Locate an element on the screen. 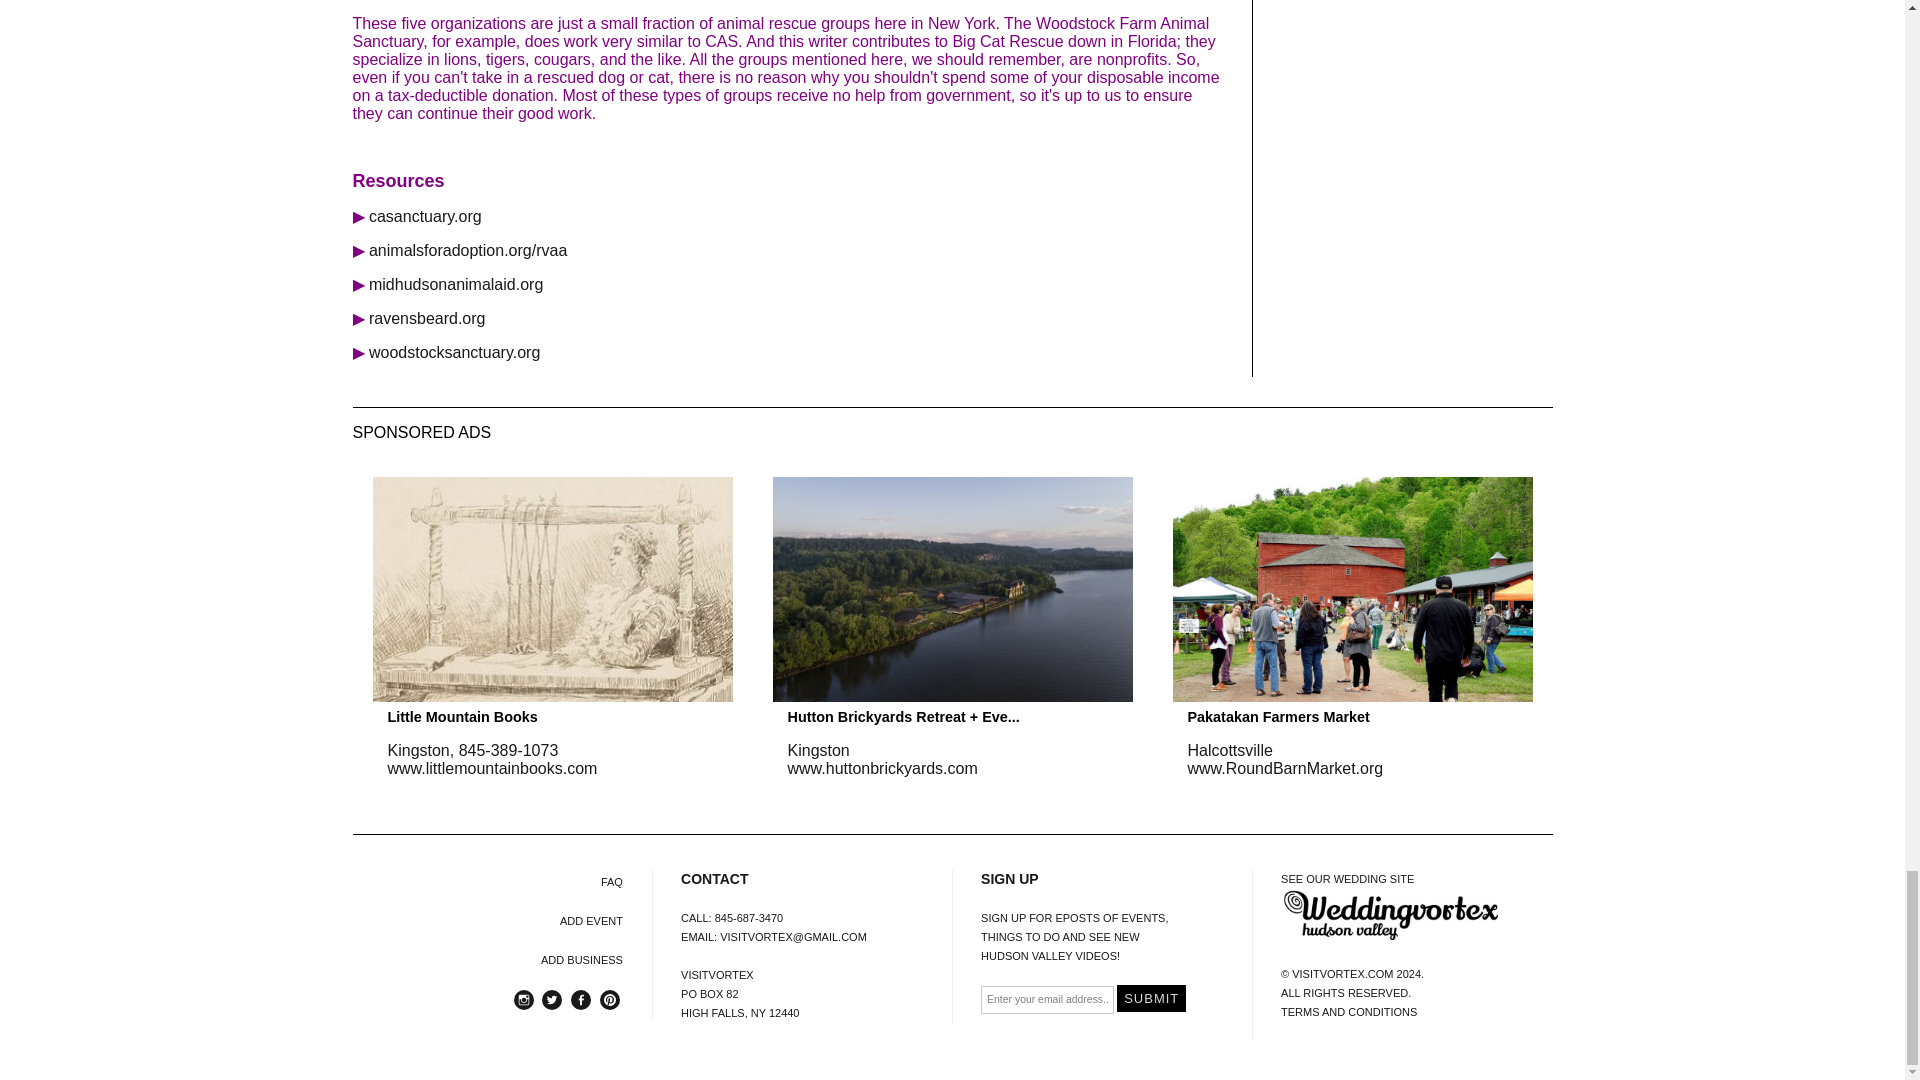 The width and height of the screenshot is (1920, 1080). woodstocksanctuary.org is located at coordinates (454, 352).